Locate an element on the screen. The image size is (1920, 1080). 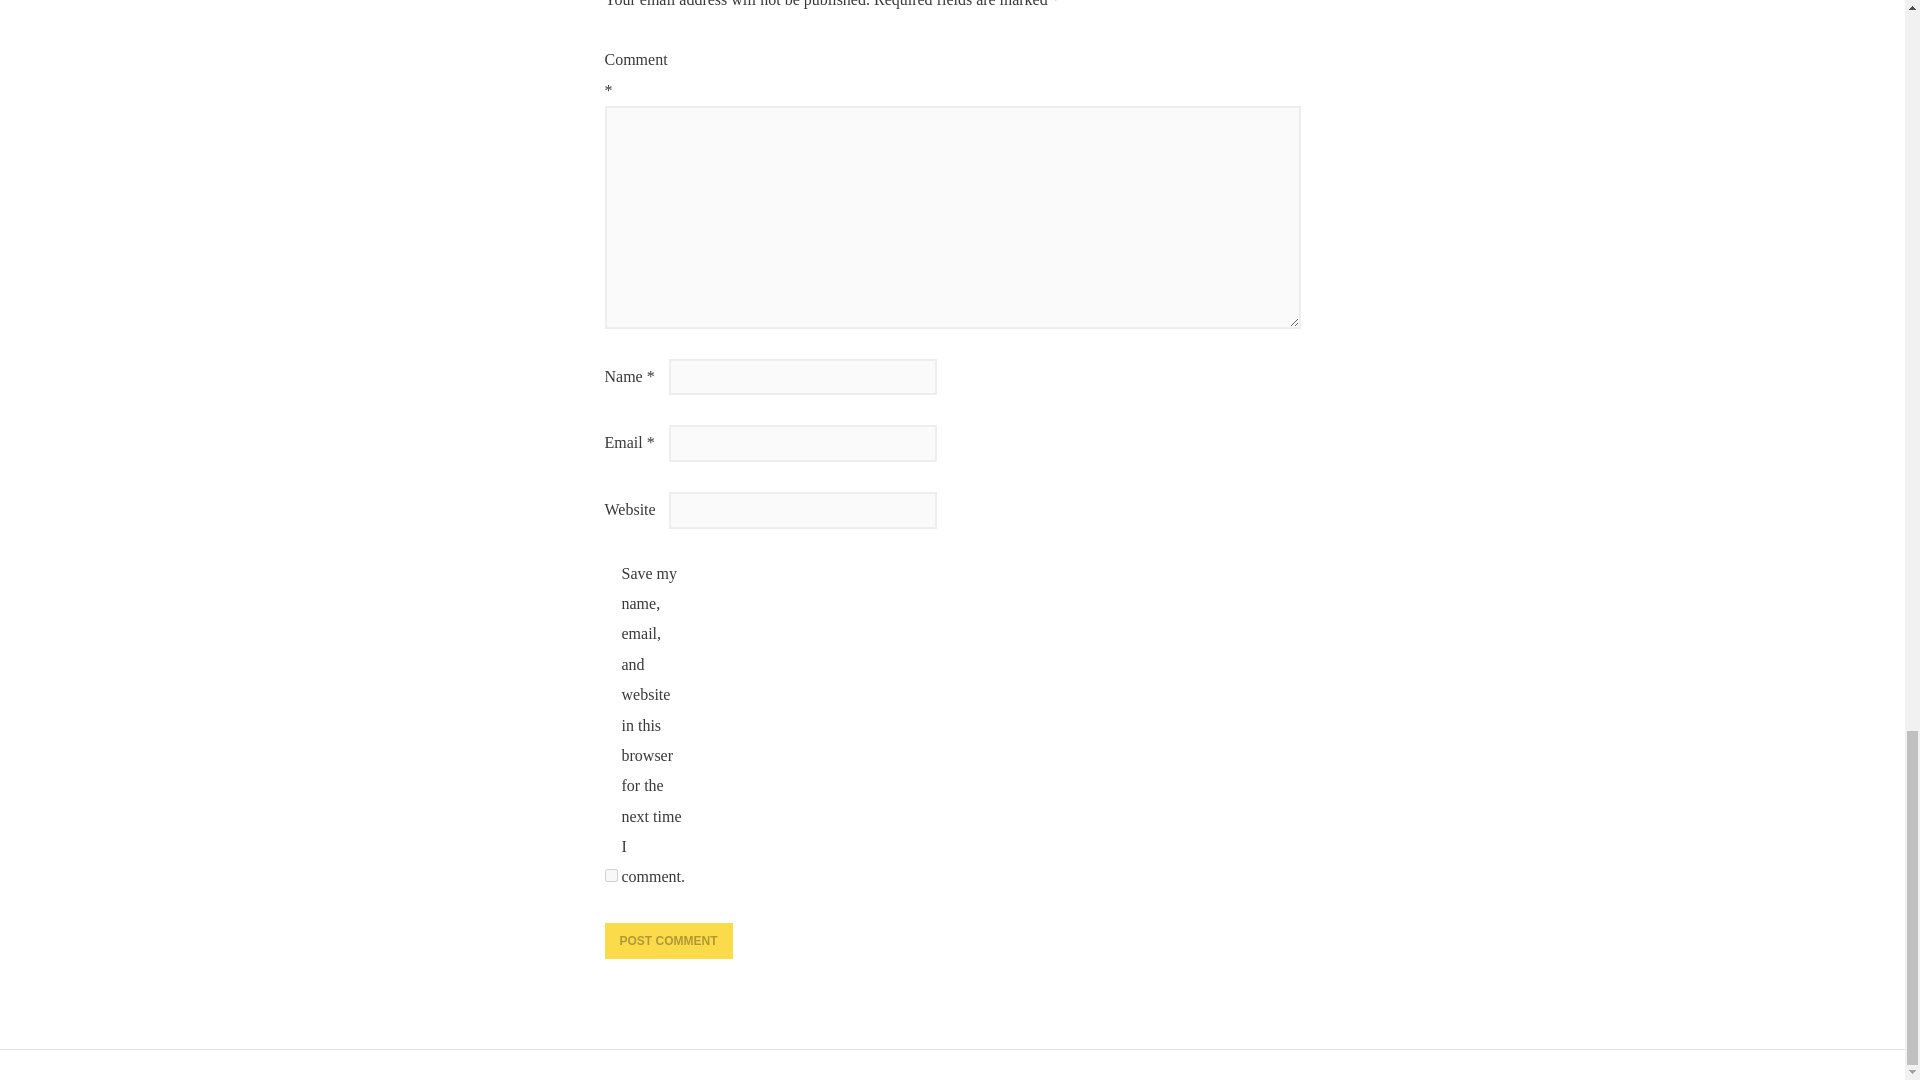
Post Comment is located at coordinates (668, 941).